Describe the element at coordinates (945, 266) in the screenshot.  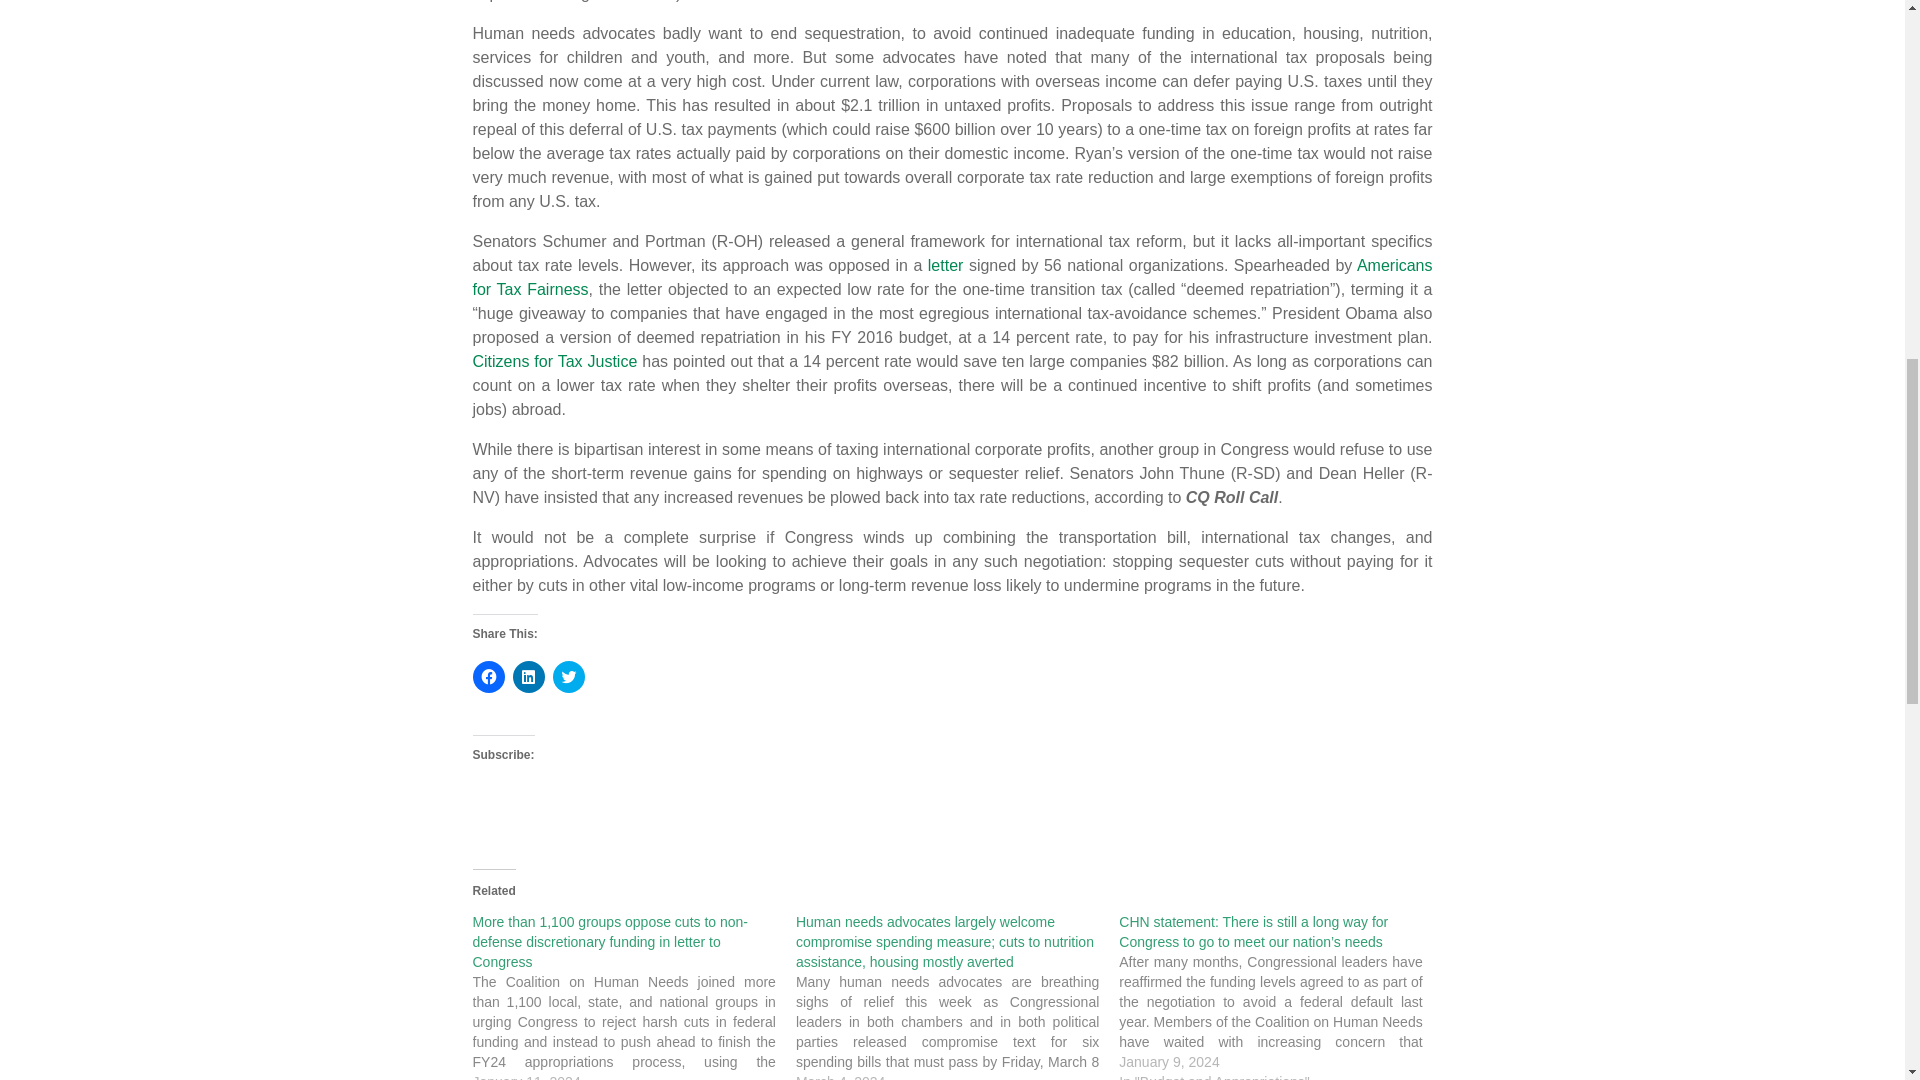
I see `letter` at that location.